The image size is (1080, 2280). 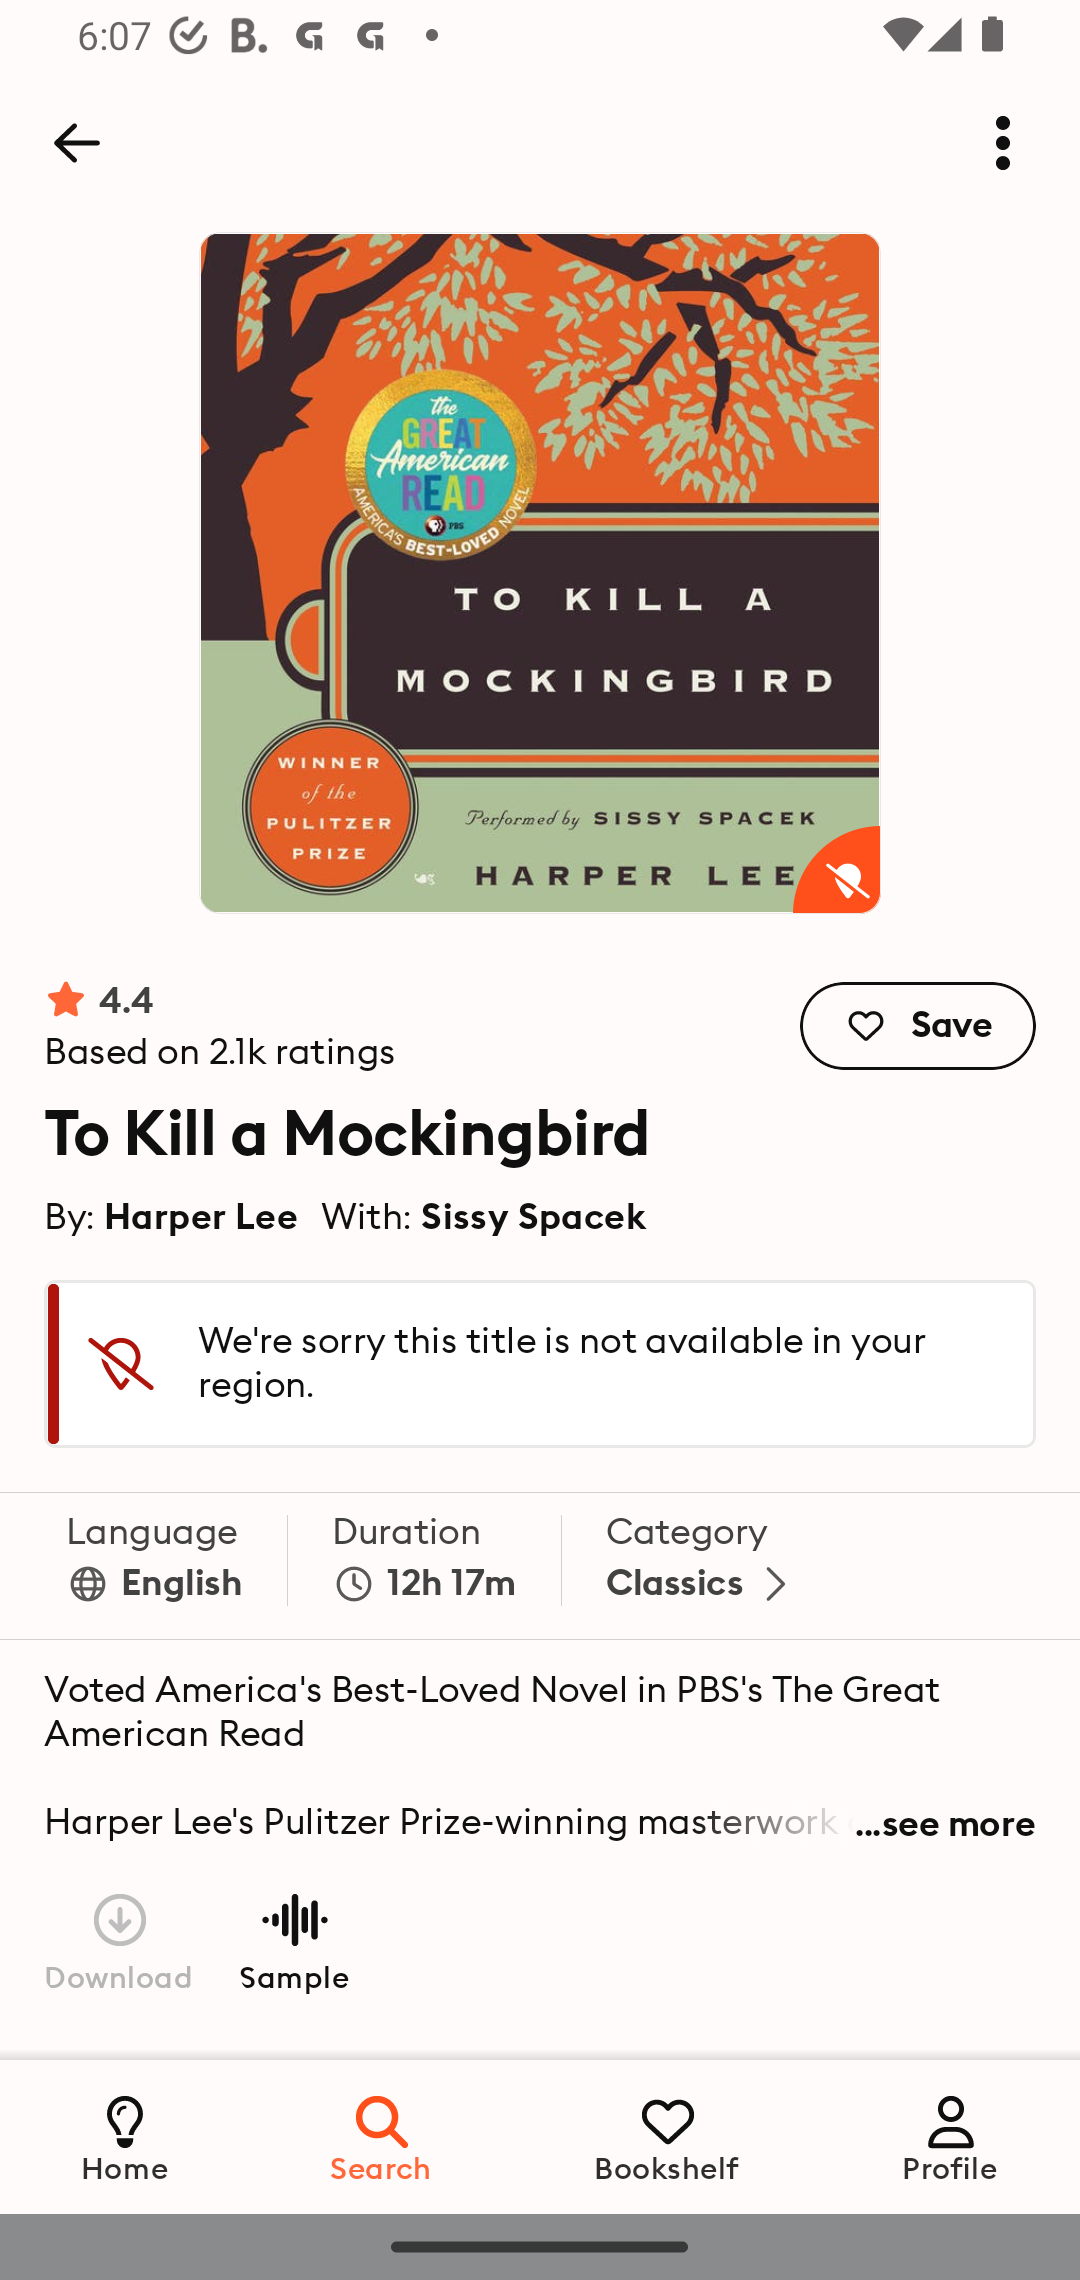 I want to click on Bookshelf, so click(x=667, y=2136).